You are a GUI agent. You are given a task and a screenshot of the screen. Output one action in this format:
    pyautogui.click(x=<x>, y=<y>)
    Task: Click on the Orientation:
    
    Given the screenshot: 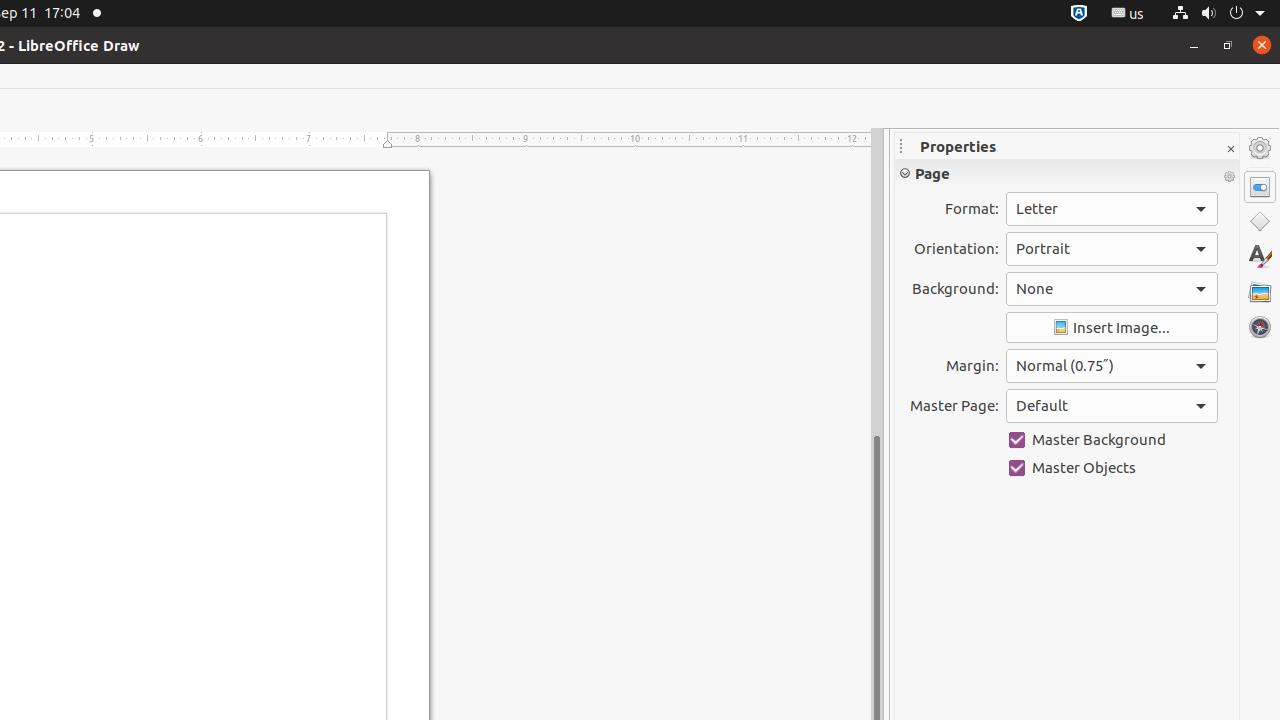 What is the action you would take?
    pyautogui.click(x=1112, y=249)
    